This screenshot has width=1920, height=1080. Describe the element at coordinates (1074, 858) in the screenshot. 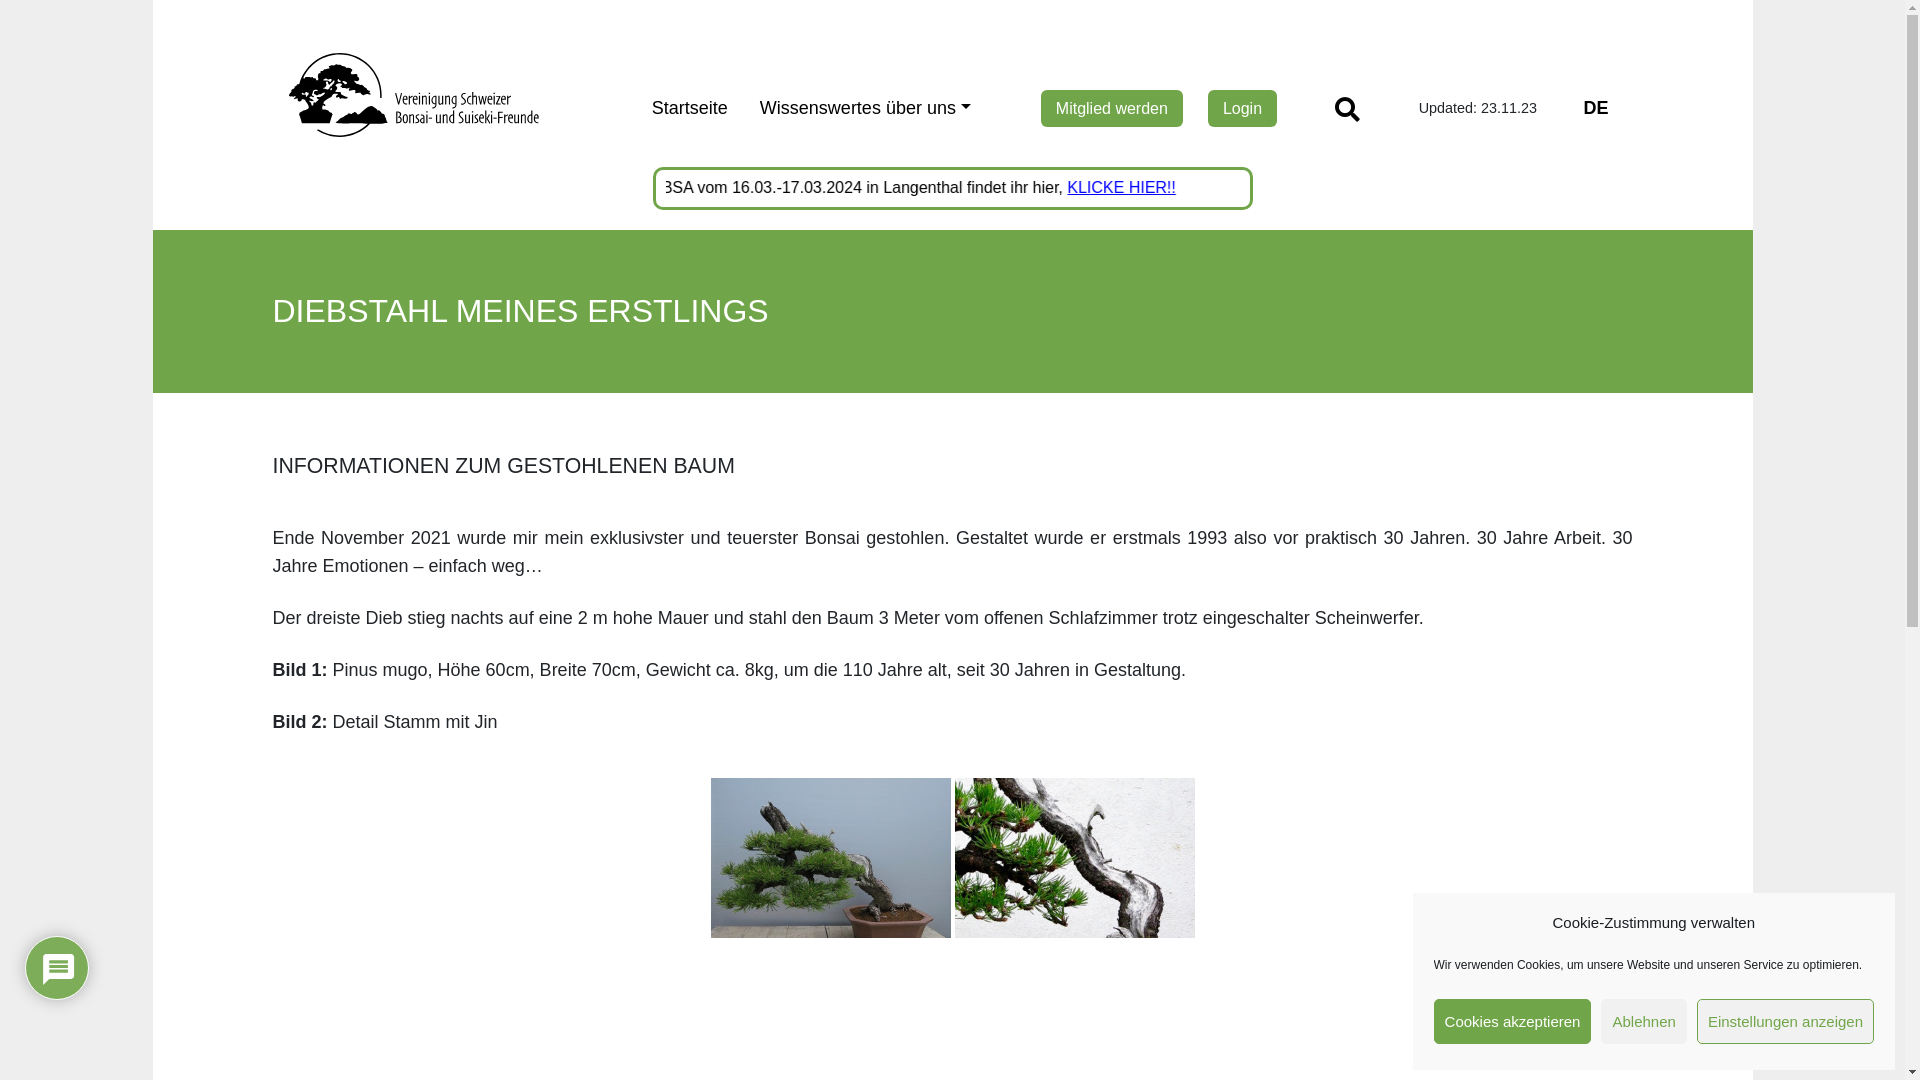

I see `Detail Stamm mit Jin` at that location.